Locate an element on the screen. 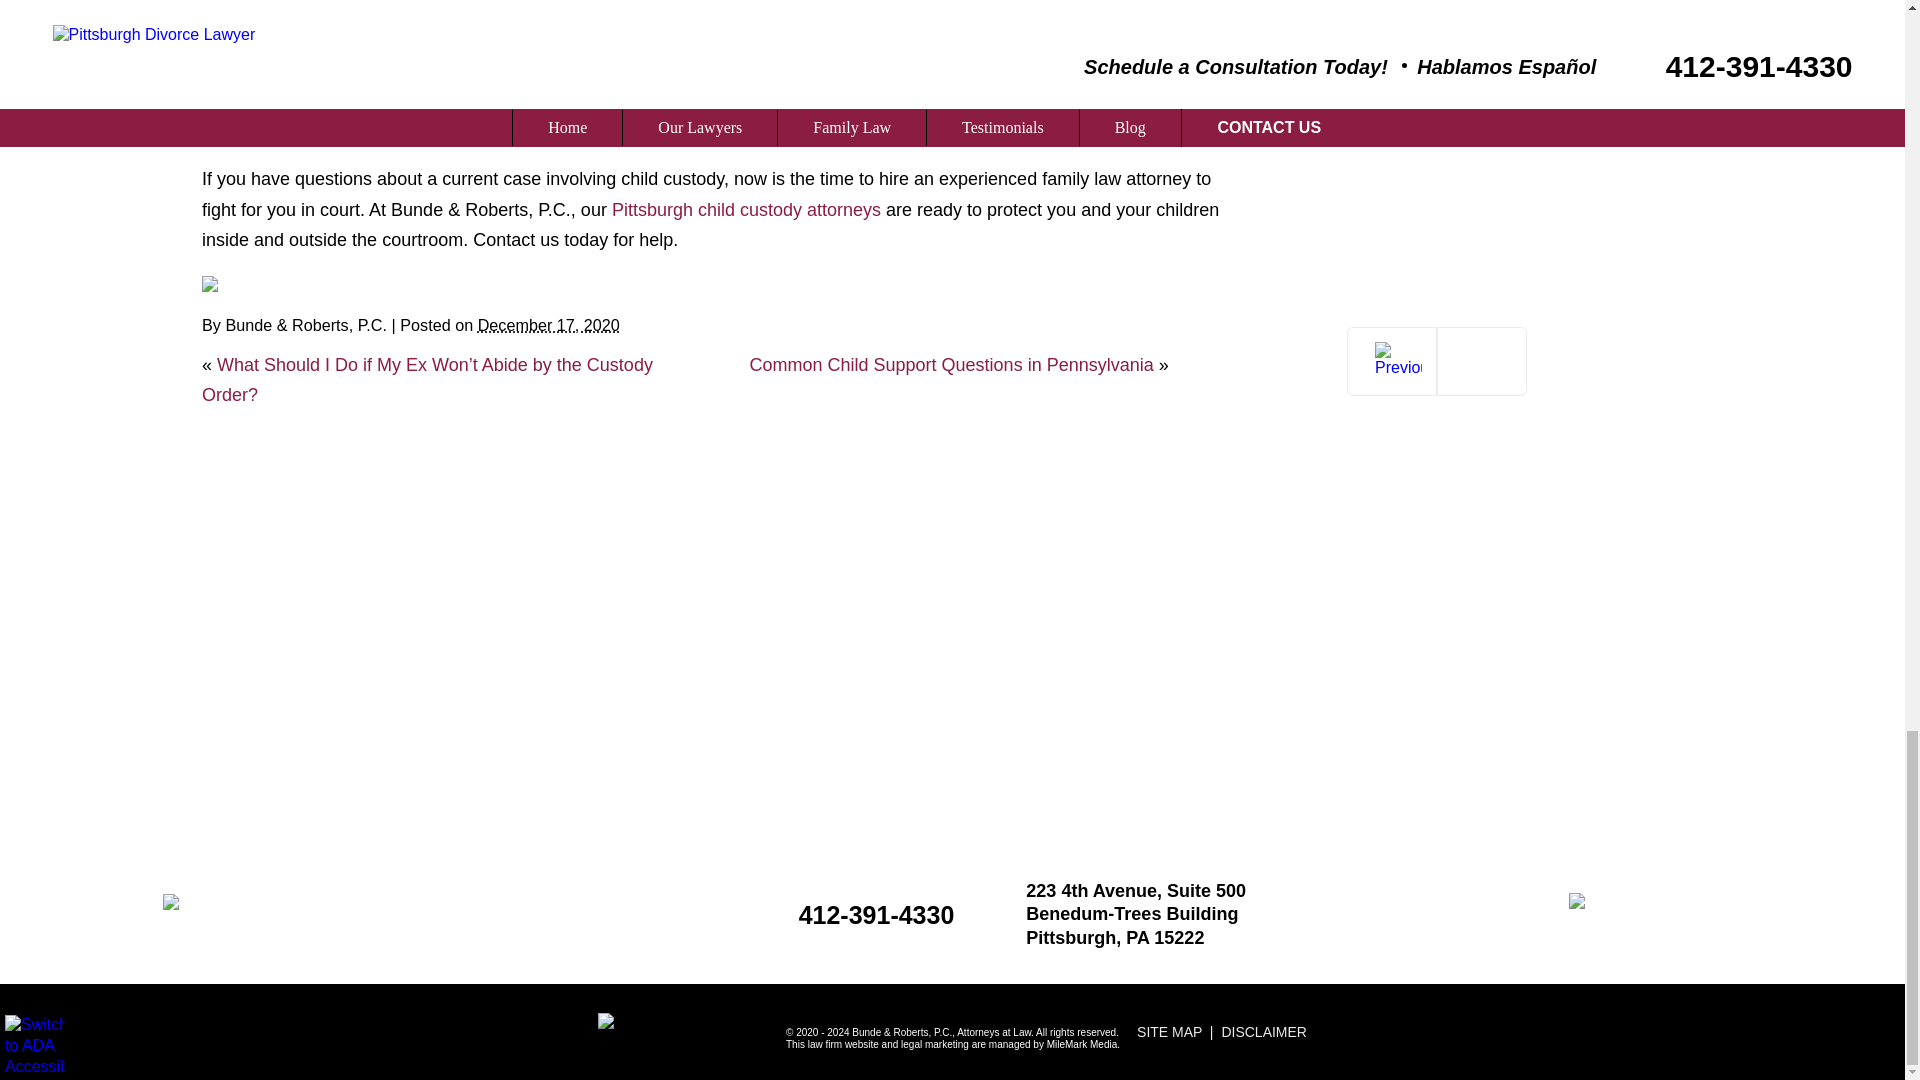  Twitter is located at coordinates (224, 284).